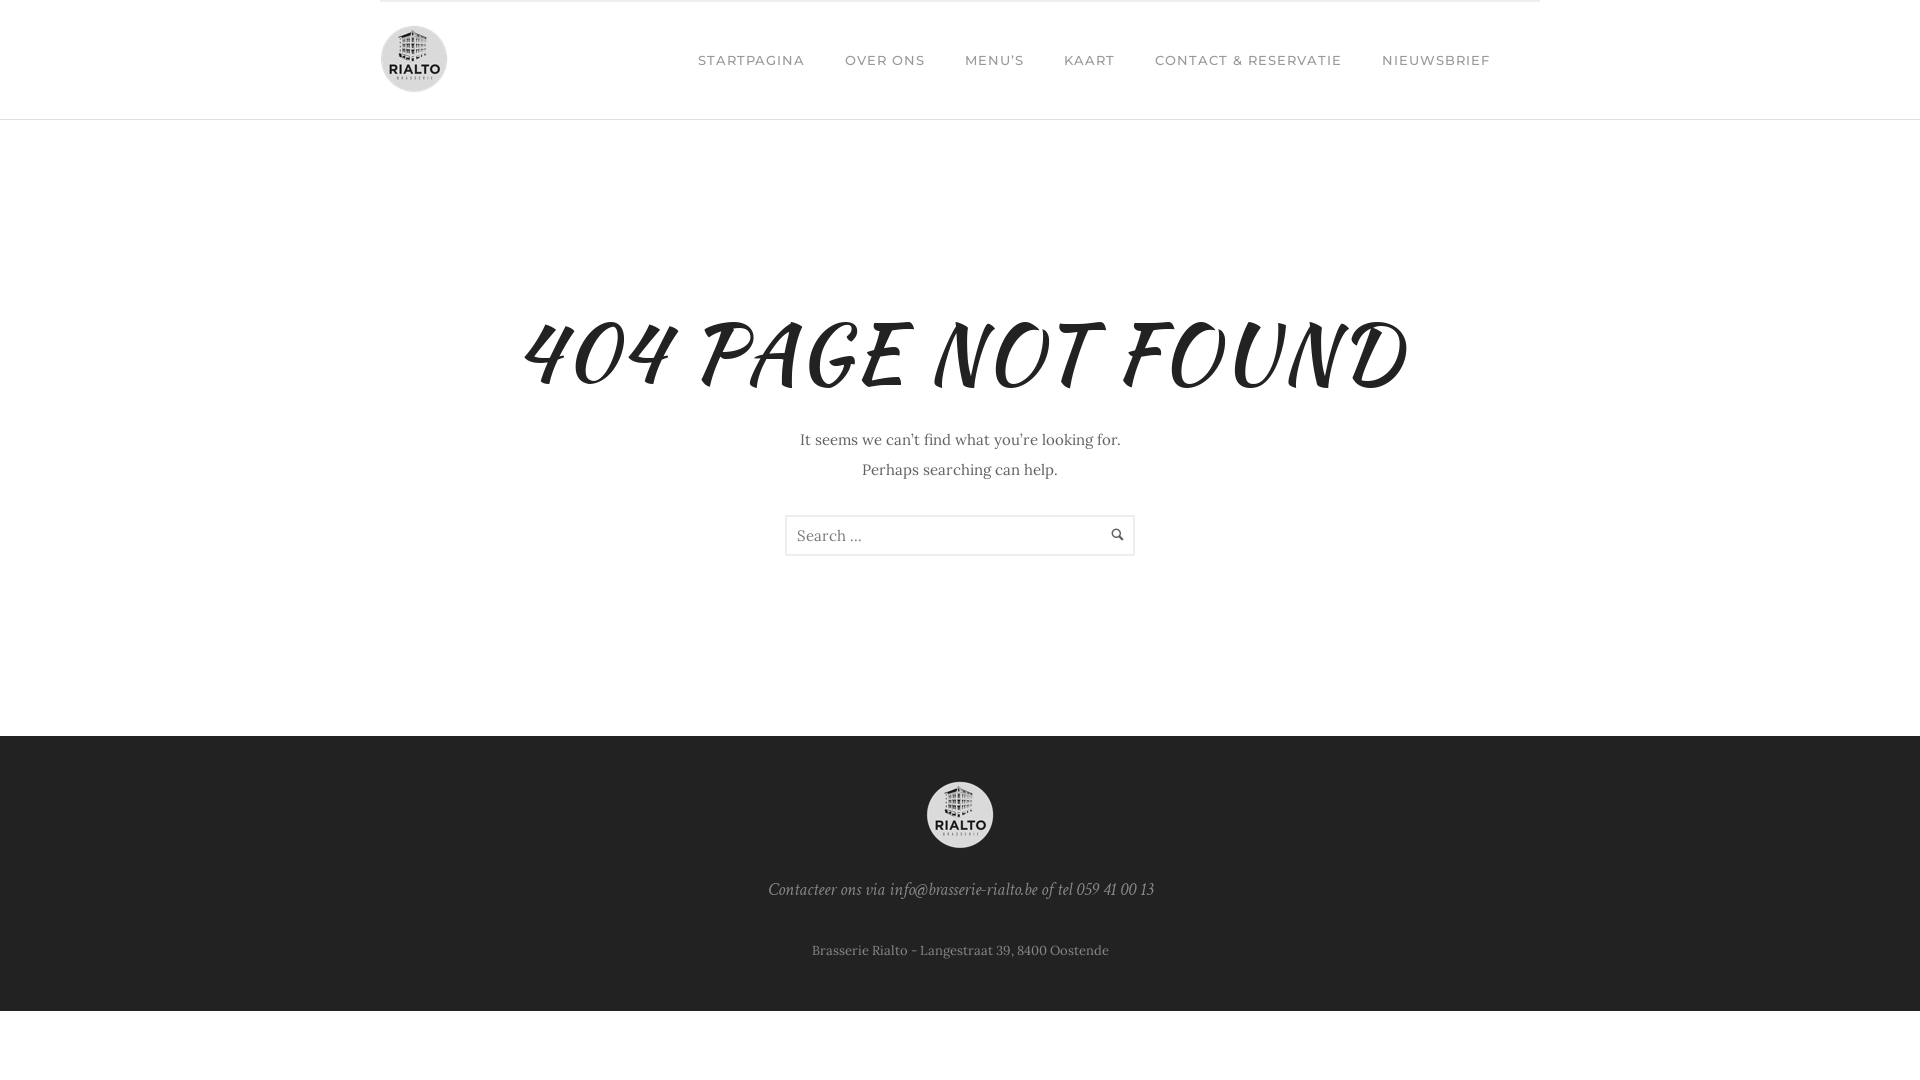 The height and width of the screenshot is (1080, 1920). I want to click on STARTPAGINA, so click(752, 60).